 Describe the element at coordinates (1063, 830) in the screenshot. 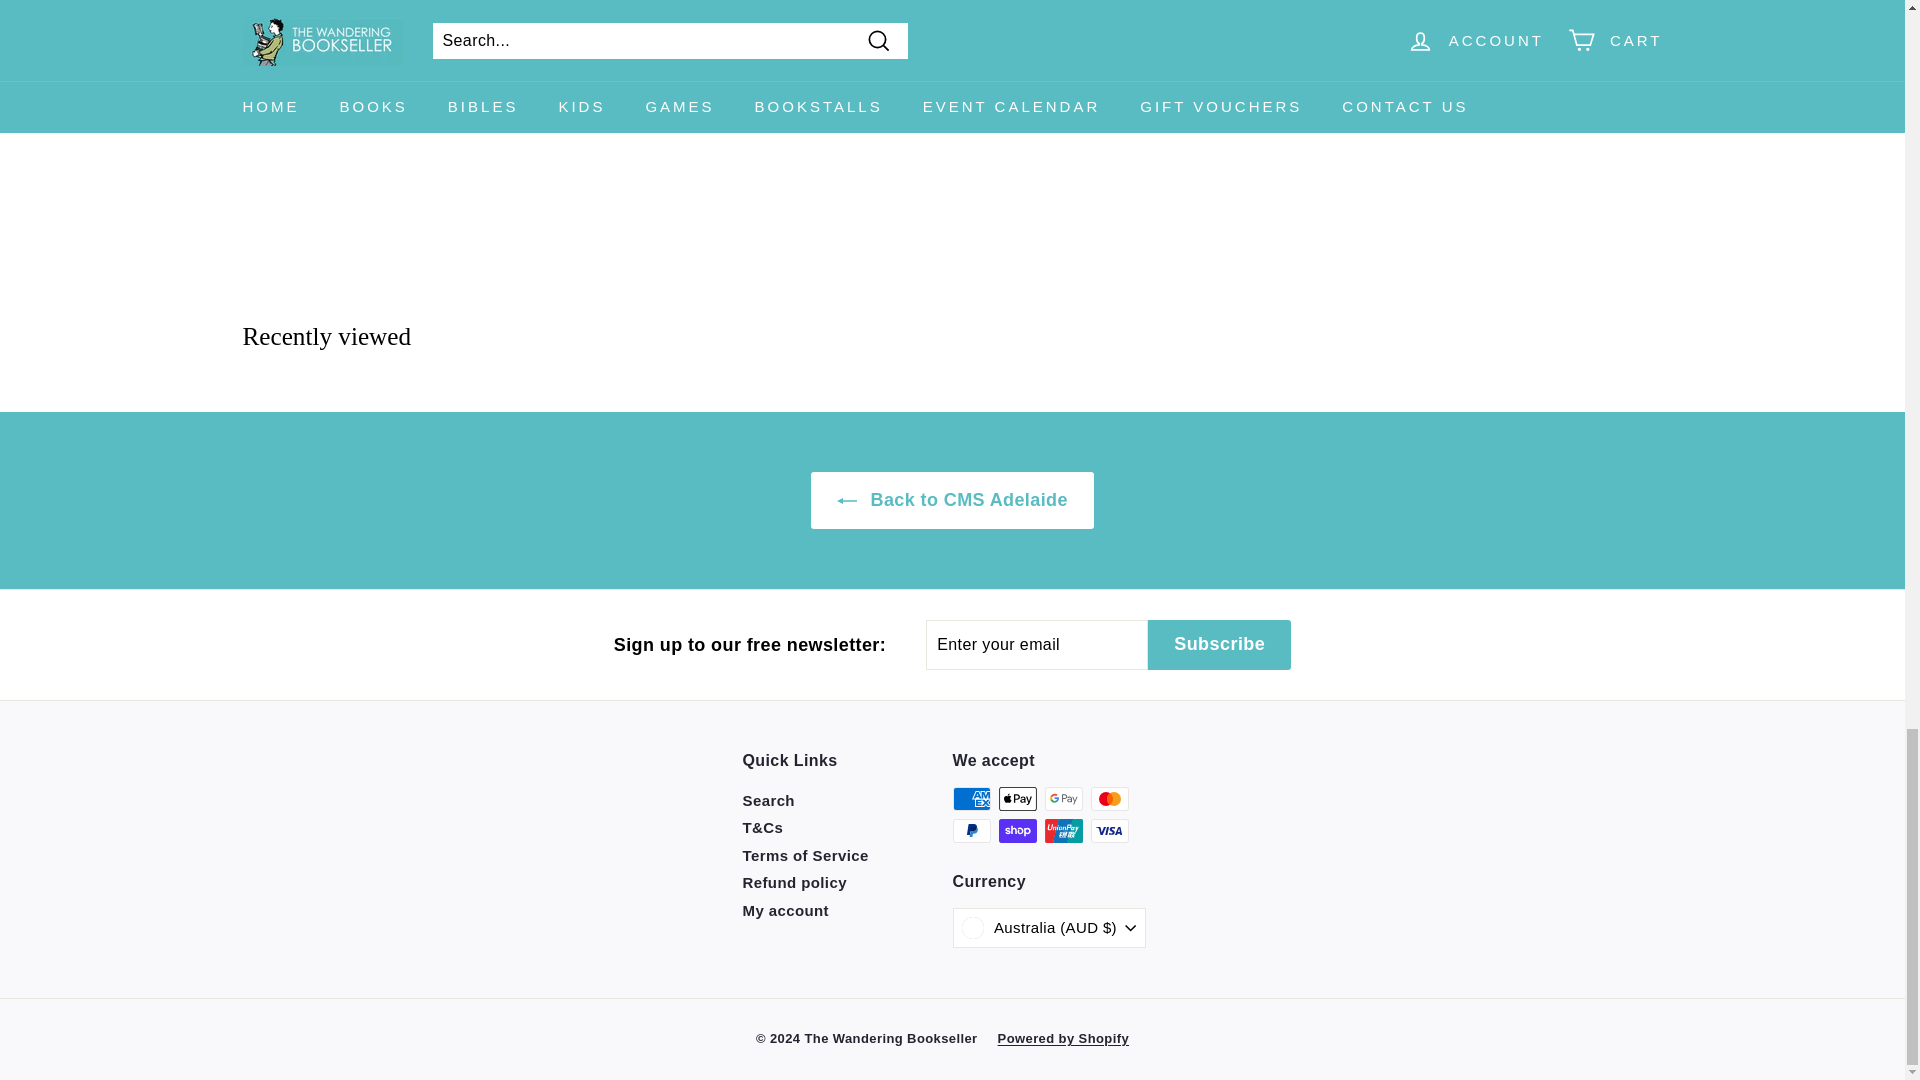

I see `Union Pay` at that location.